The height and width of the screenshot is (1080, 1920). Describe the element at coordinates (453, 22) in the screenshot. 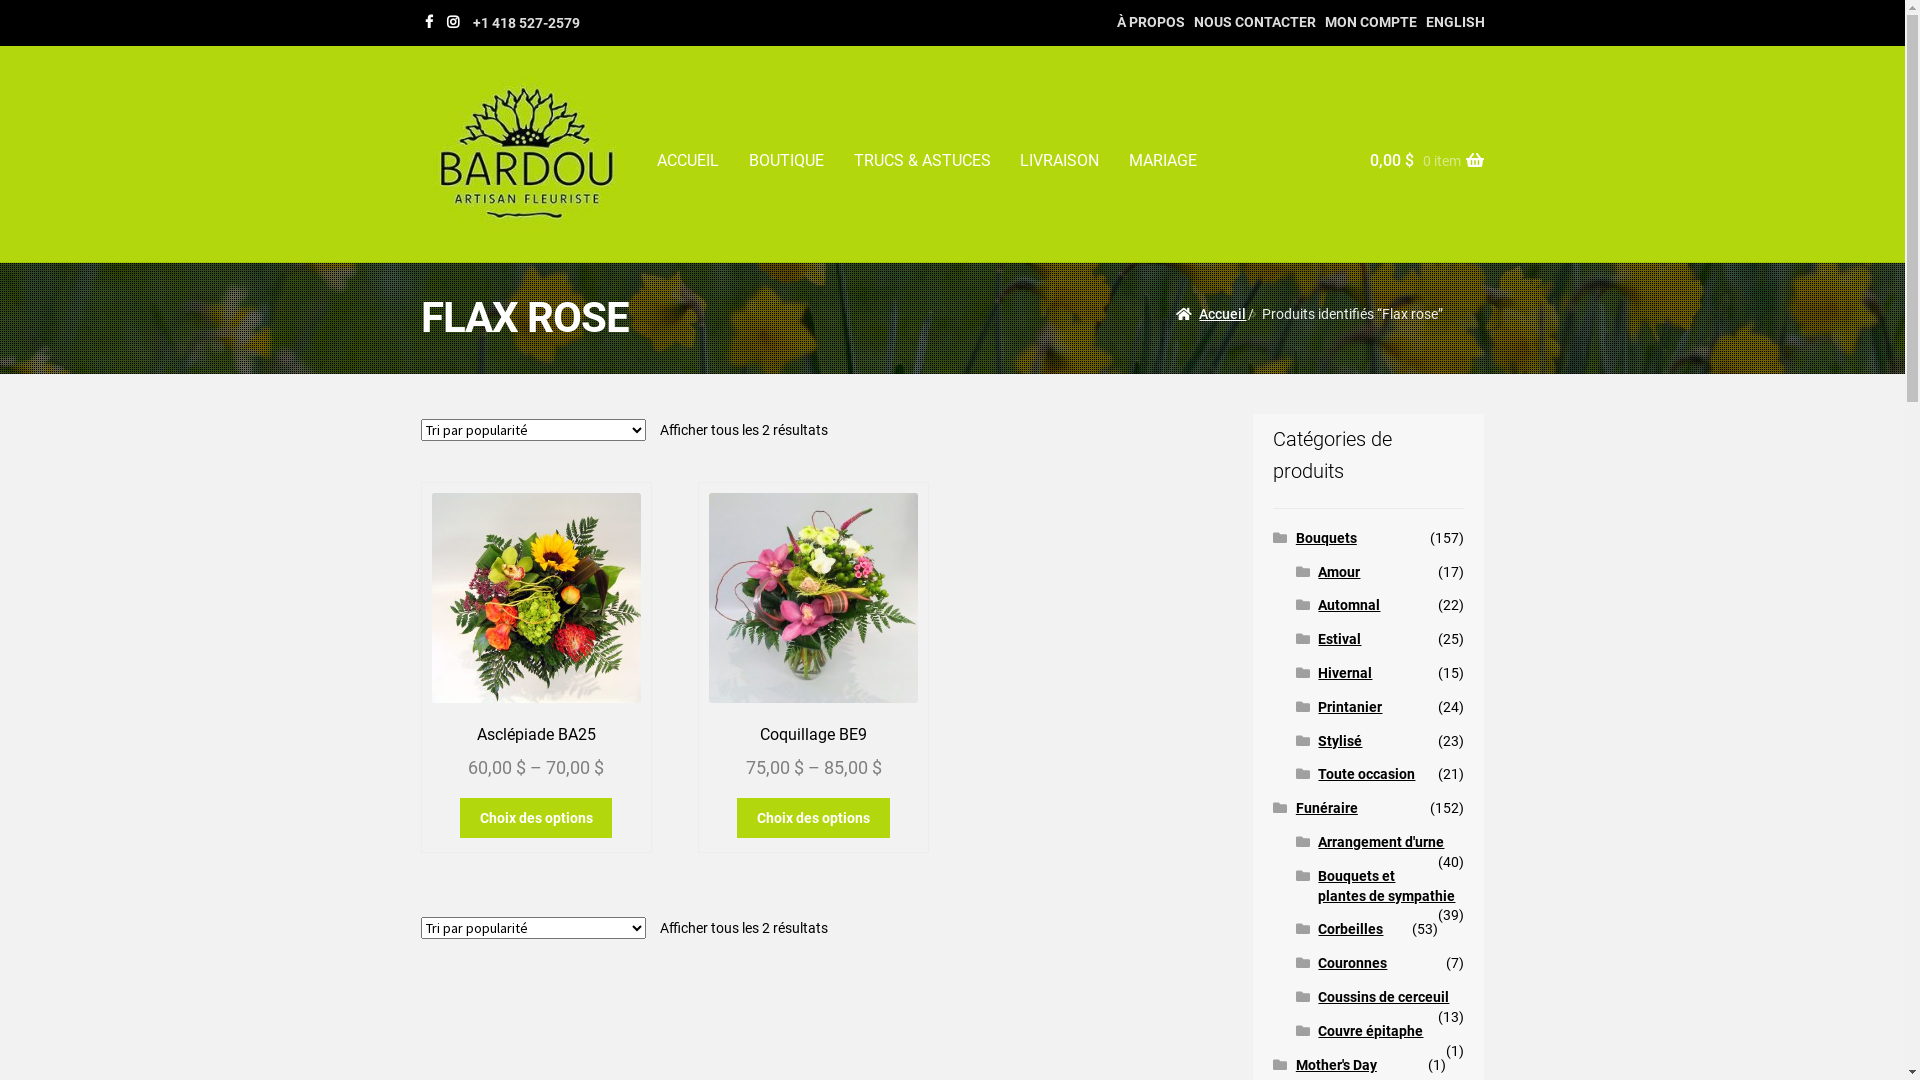

I see `https://www.instagram.com/bardoufleuriste/` at that location.